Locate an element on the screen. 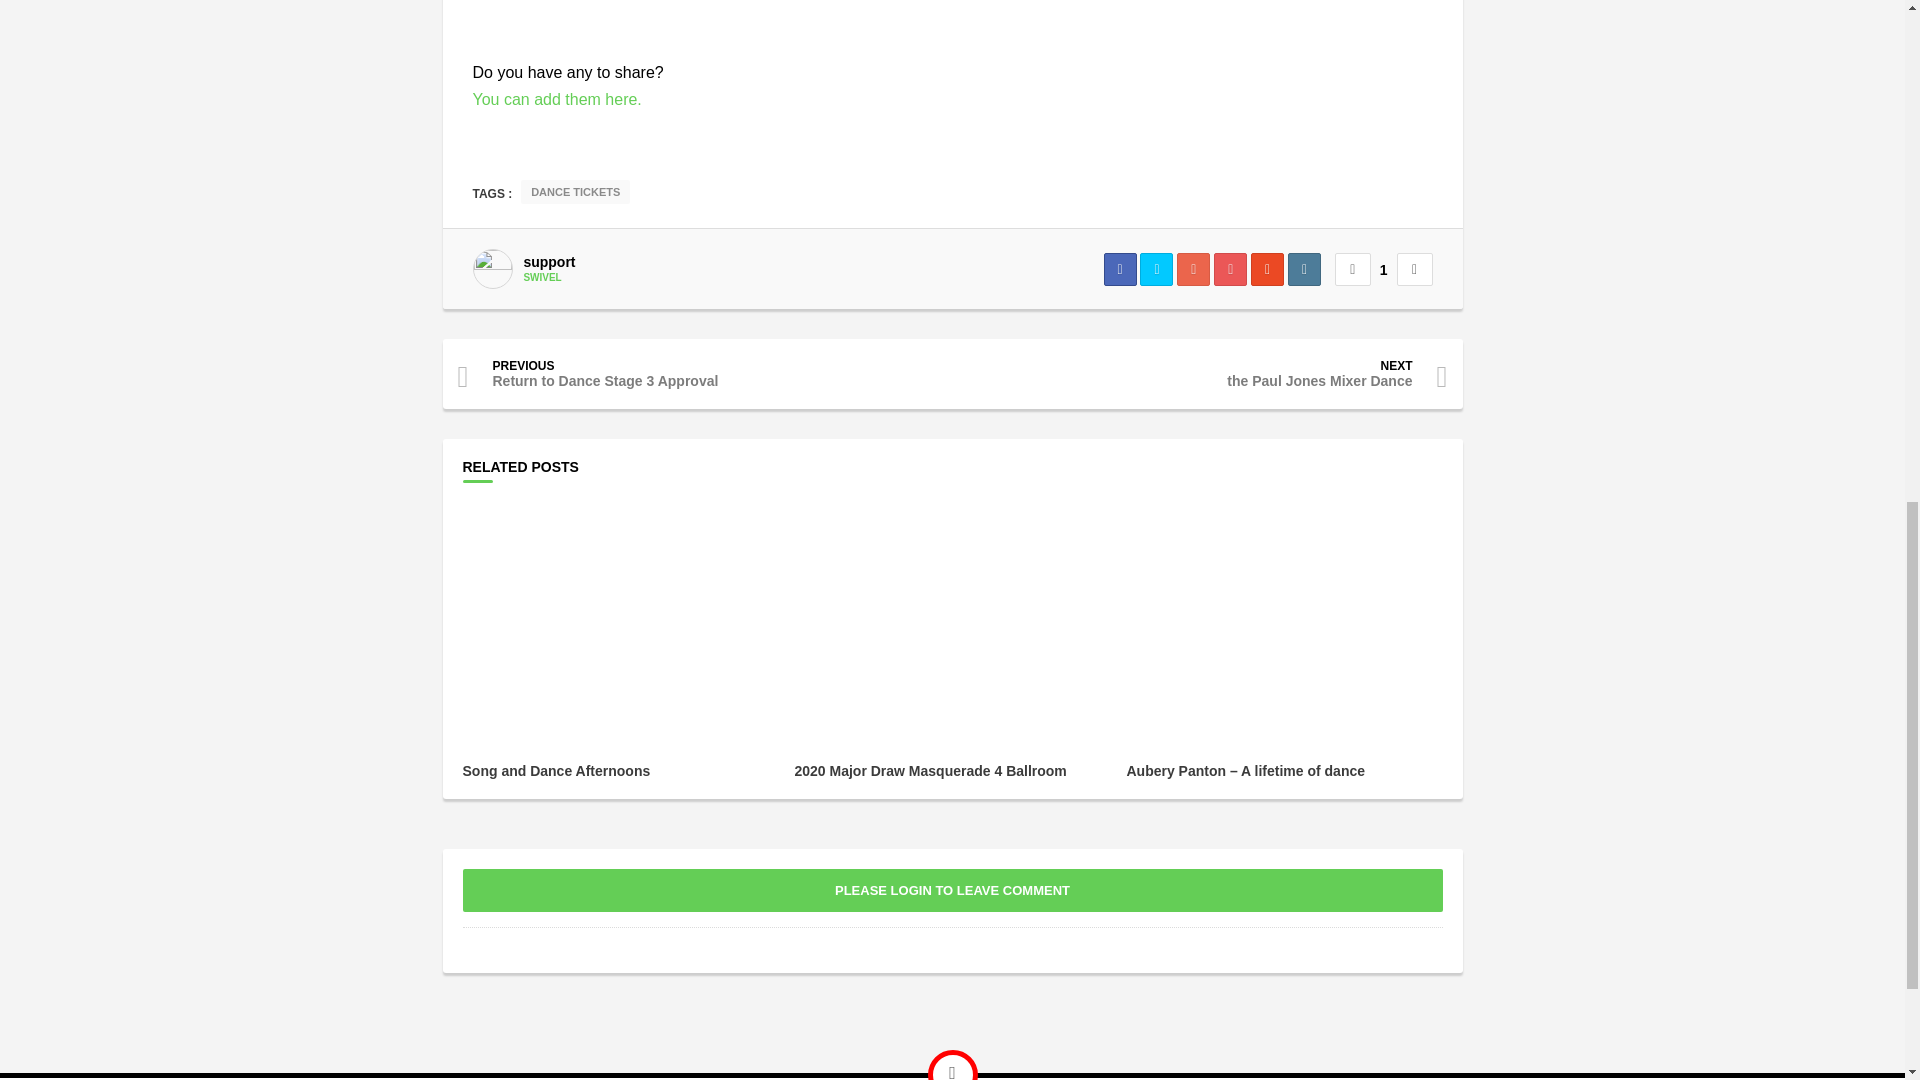  Share on StumbleUpon is located at coordinates (1268, 269).